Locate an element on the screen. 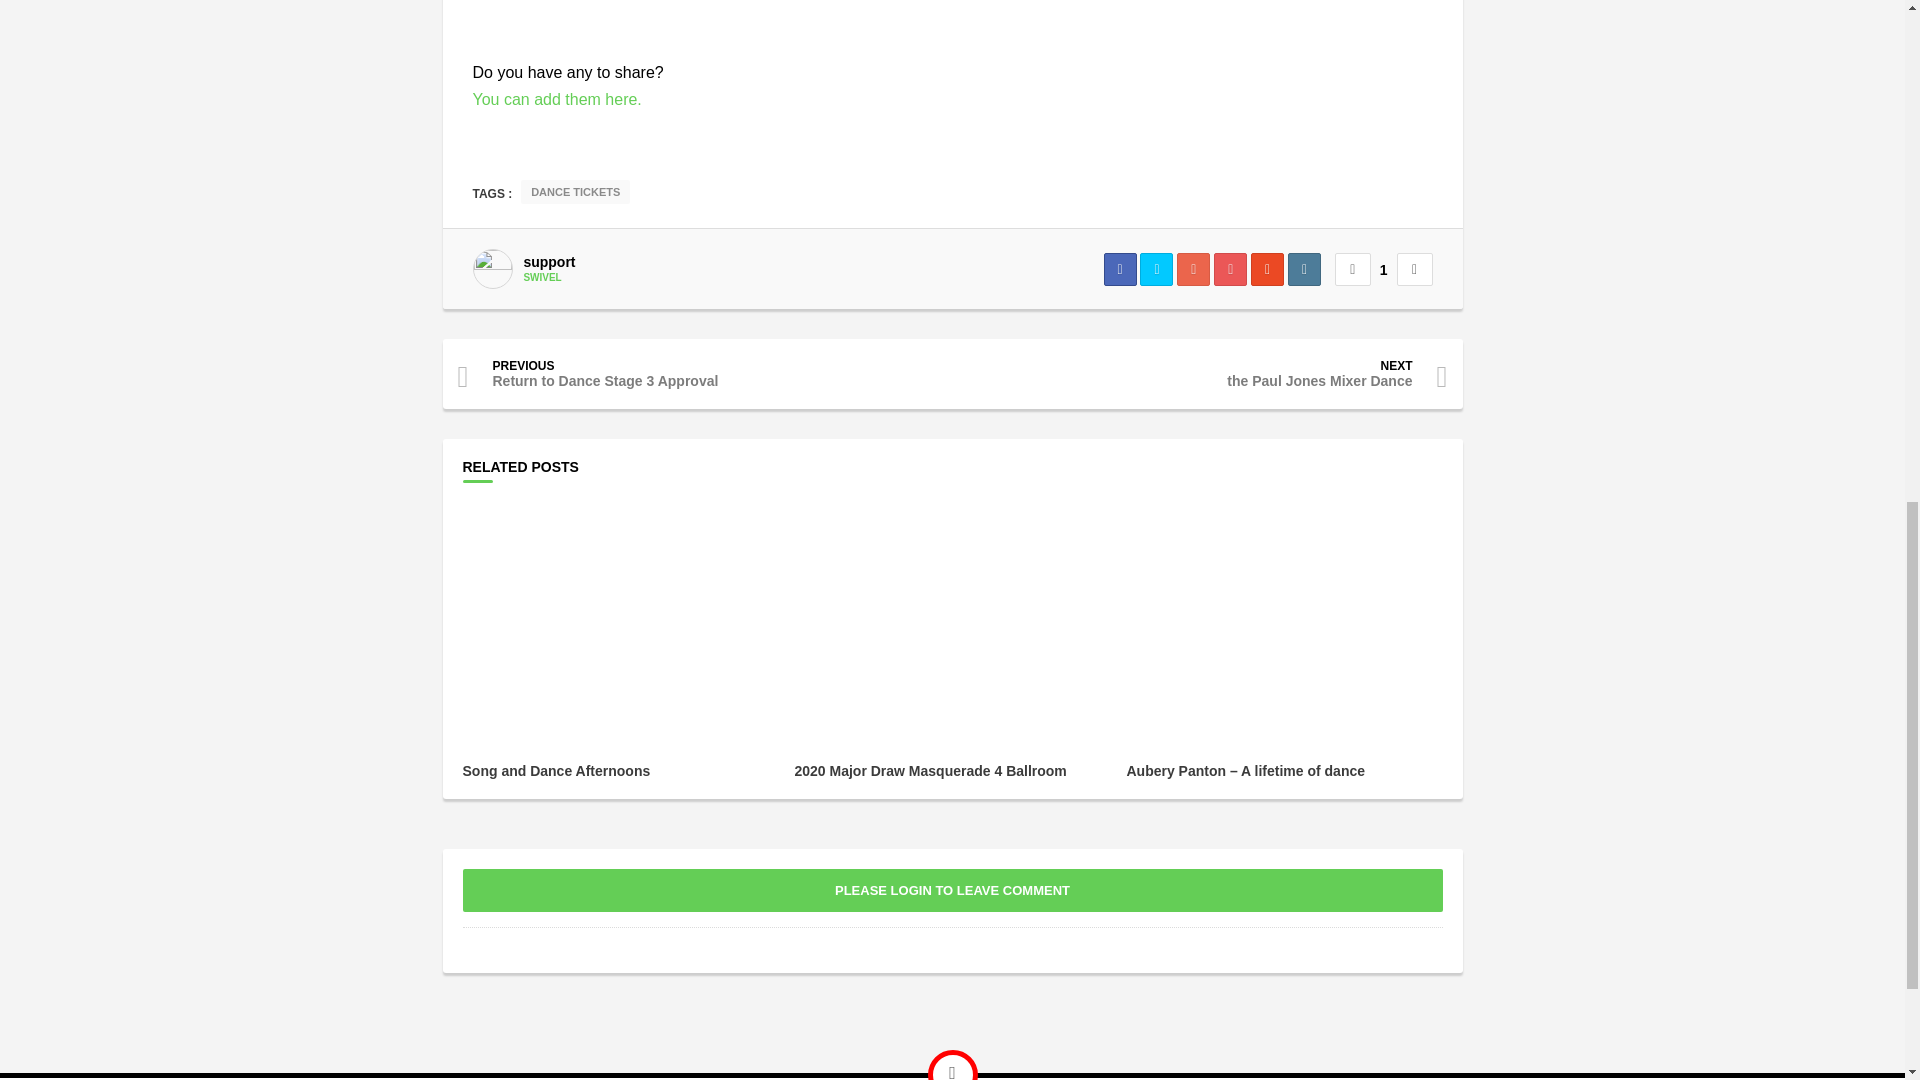  Share on StumbleUpon is located at coordinates (1268, 269).